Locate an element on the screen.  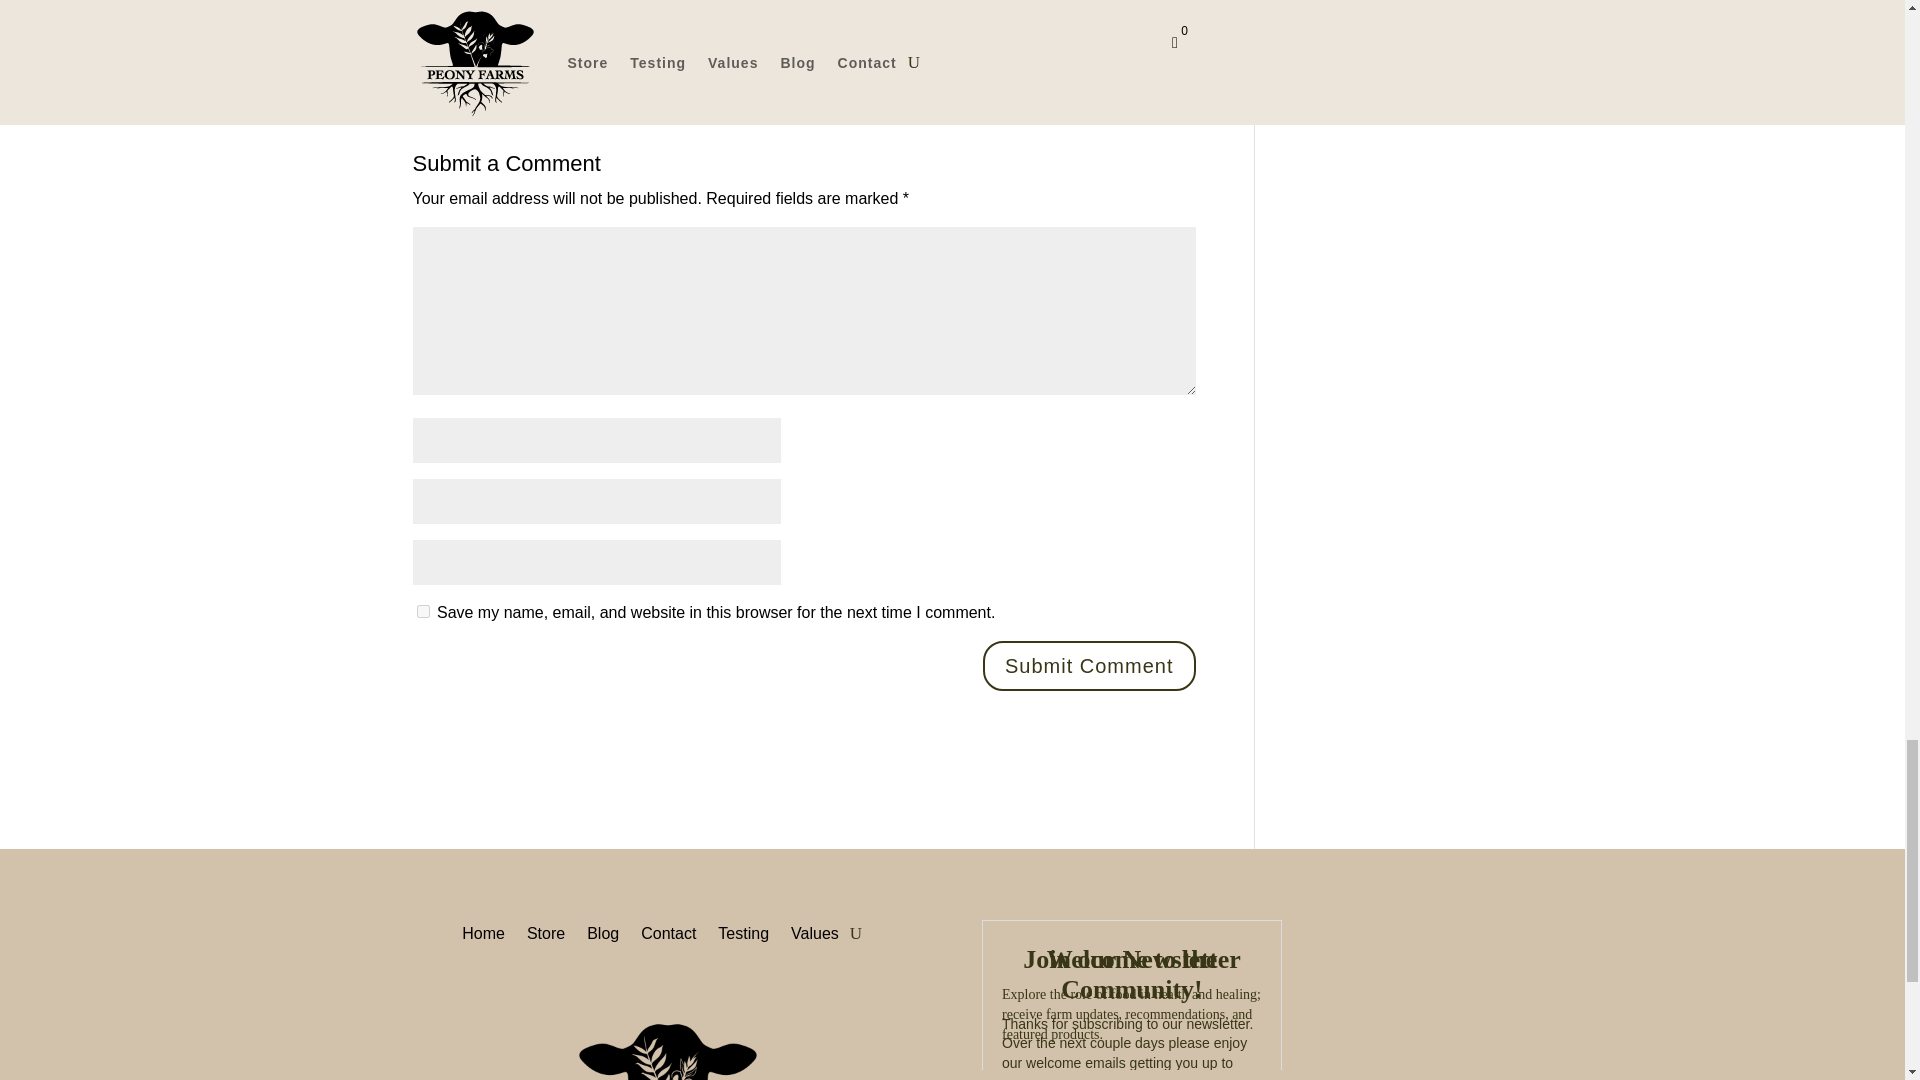
Reply is located at coordinates (1144, 12).